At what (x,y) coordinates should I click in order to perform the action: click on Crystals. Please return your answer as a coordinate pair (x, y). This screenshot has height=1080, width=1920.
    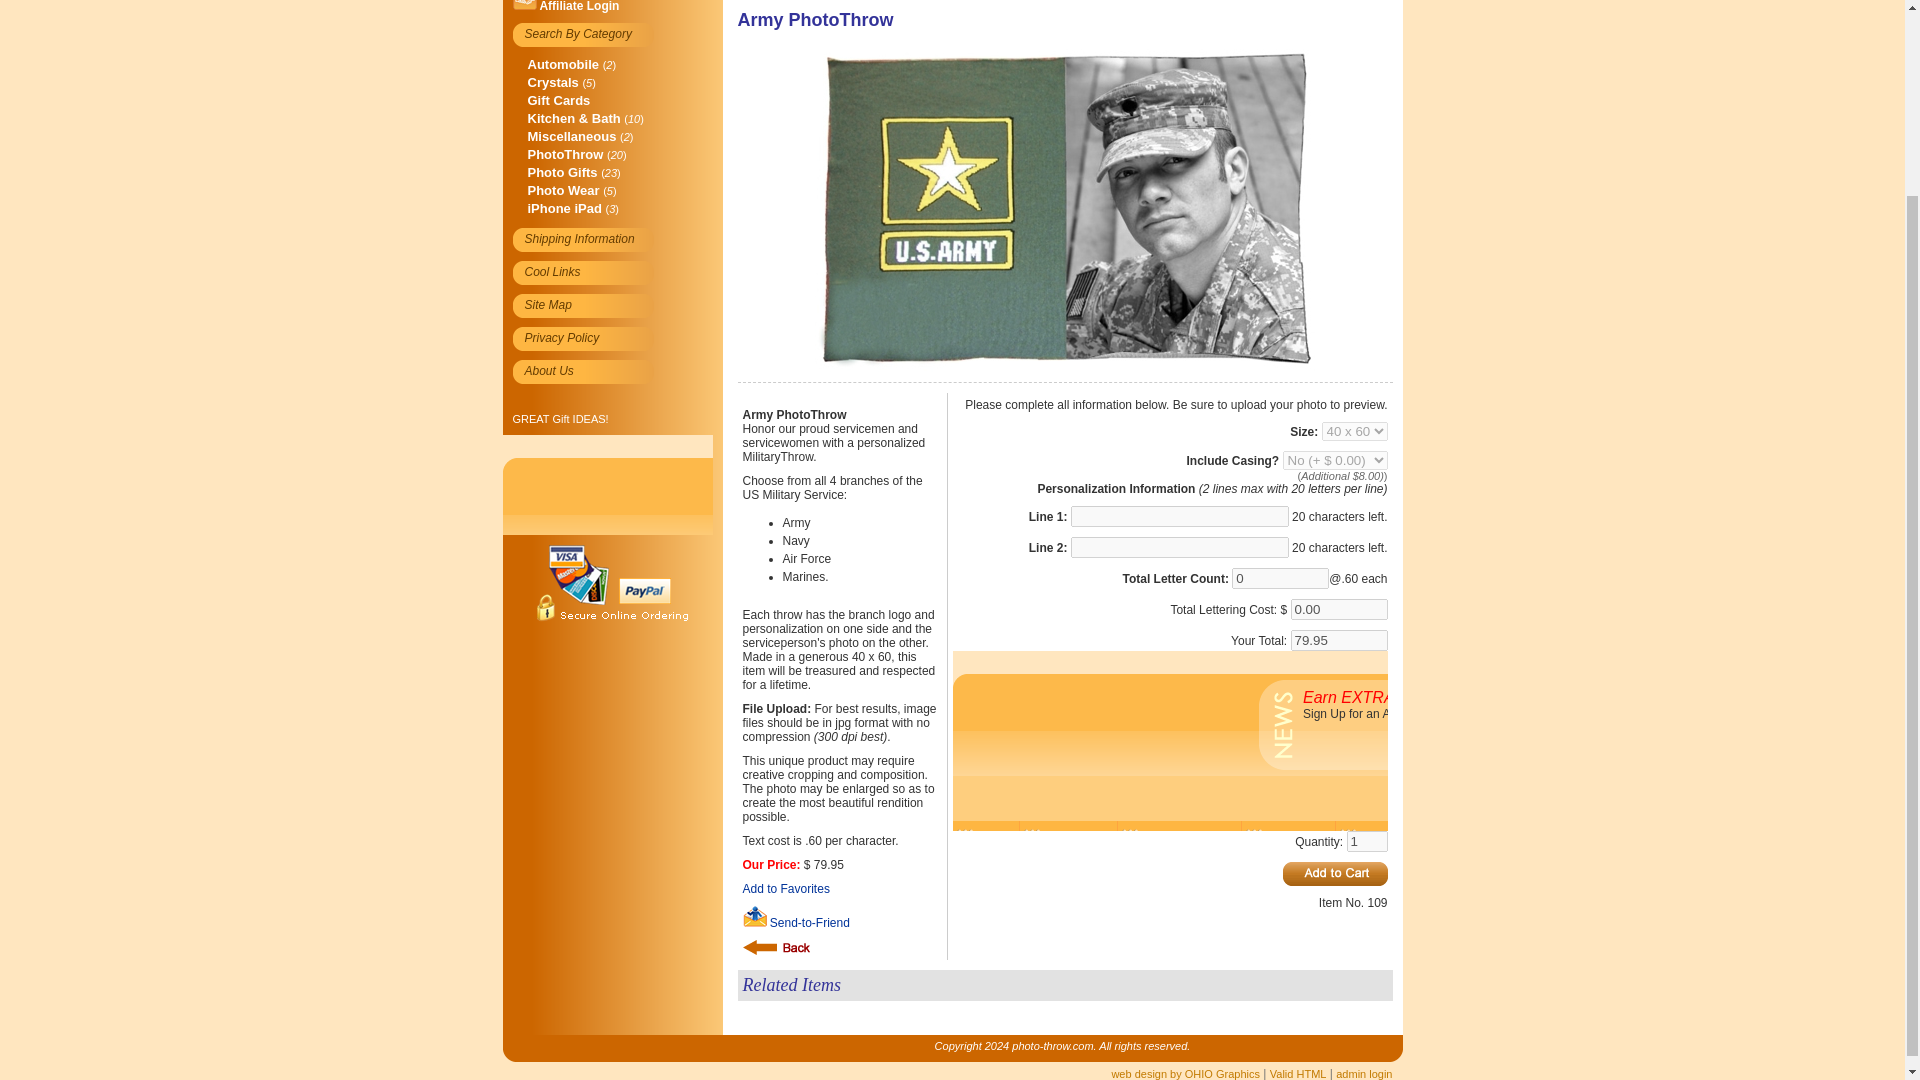
    Looking at the image, I should click on (554, 82).